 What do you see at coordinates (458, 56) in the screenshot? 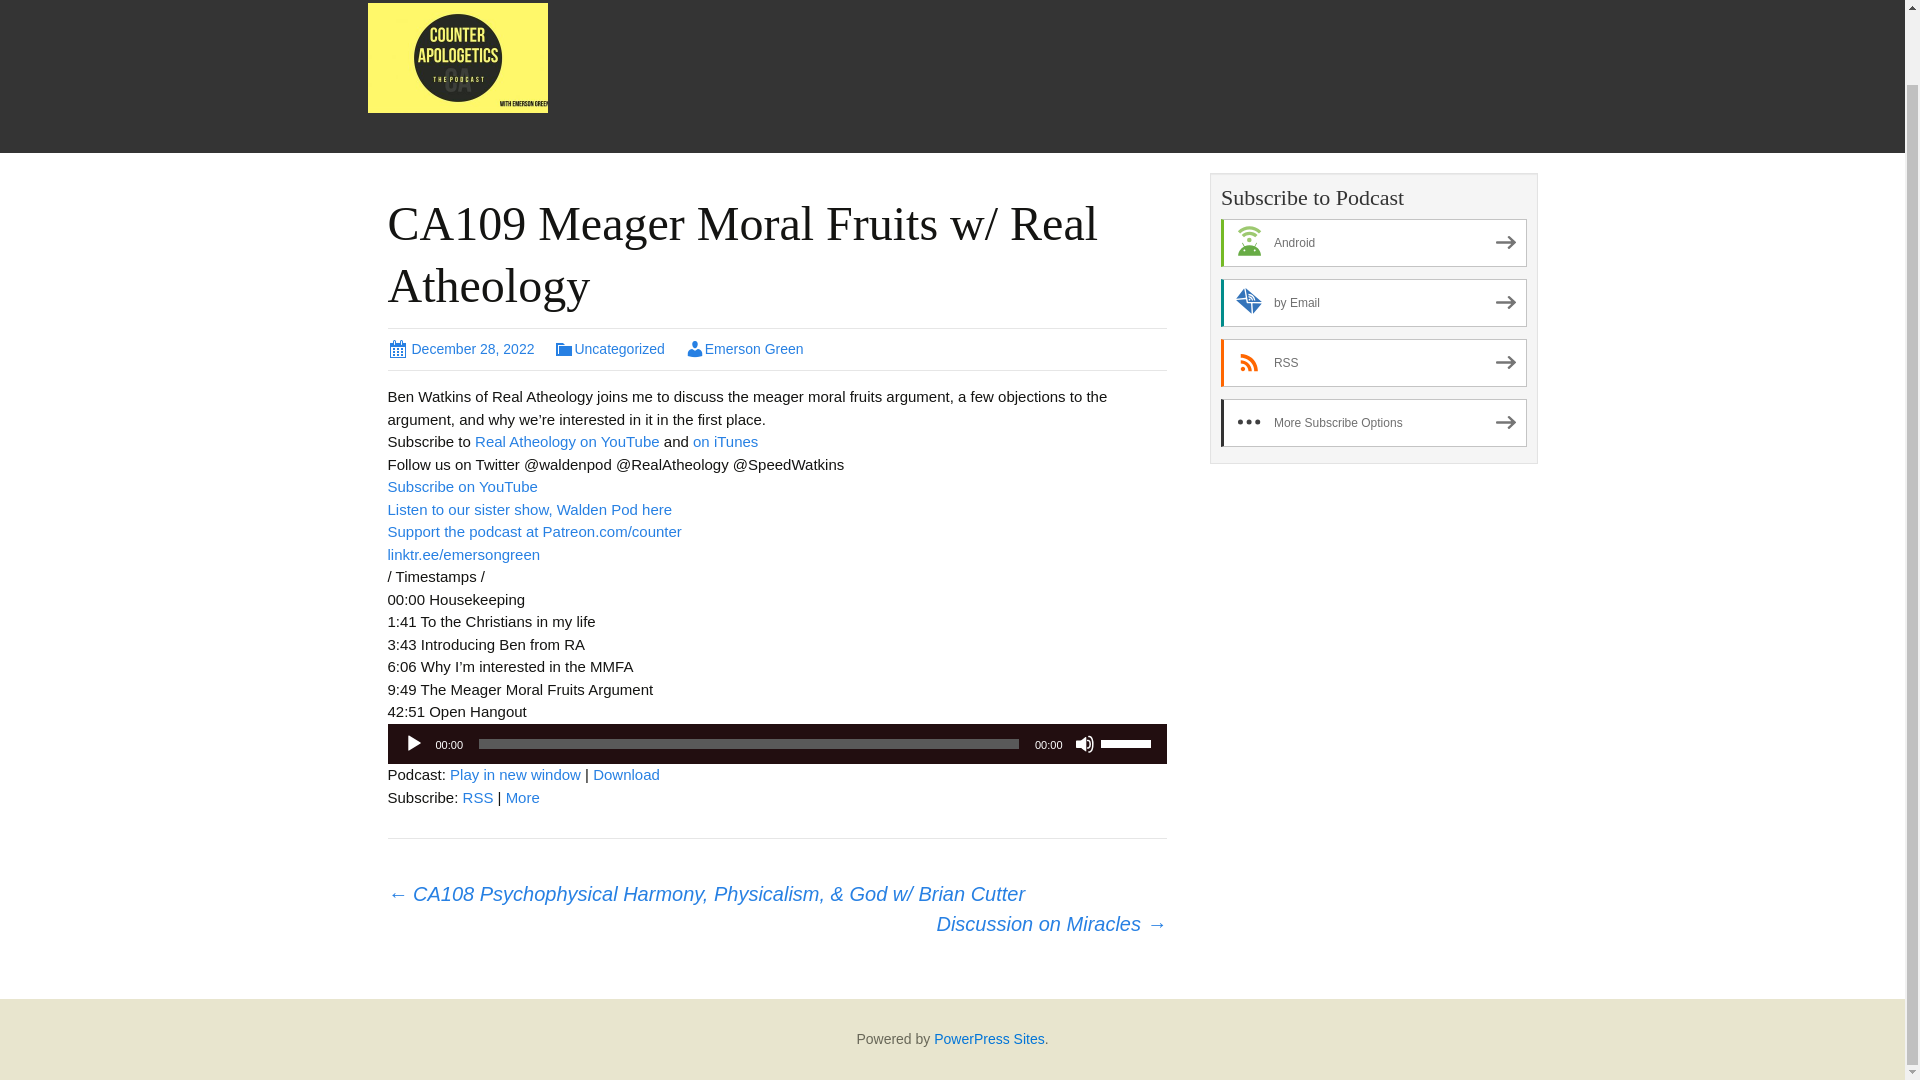
I see `Counter Apologetics` at bounding box center [458, 56].